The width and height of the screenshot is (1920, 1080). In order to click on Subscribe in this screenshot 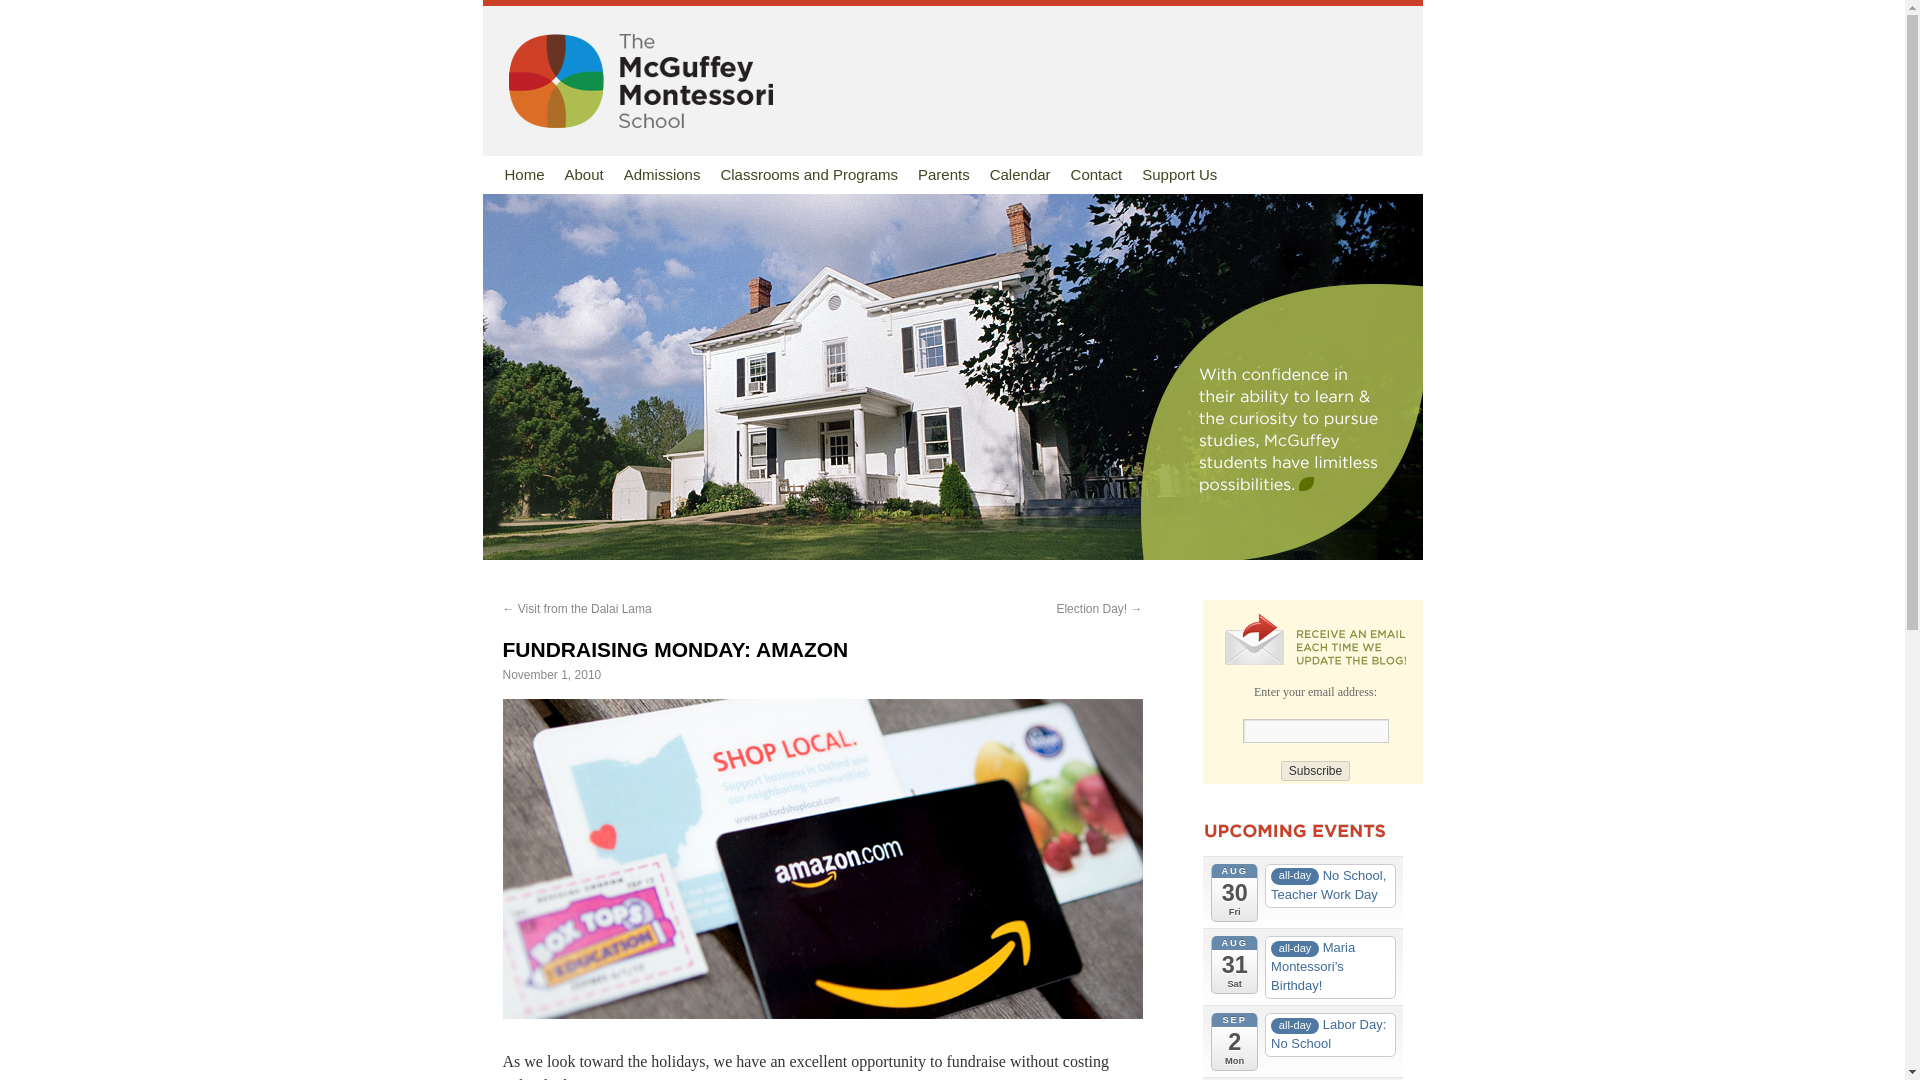, I will do `click(1314, 770)`.